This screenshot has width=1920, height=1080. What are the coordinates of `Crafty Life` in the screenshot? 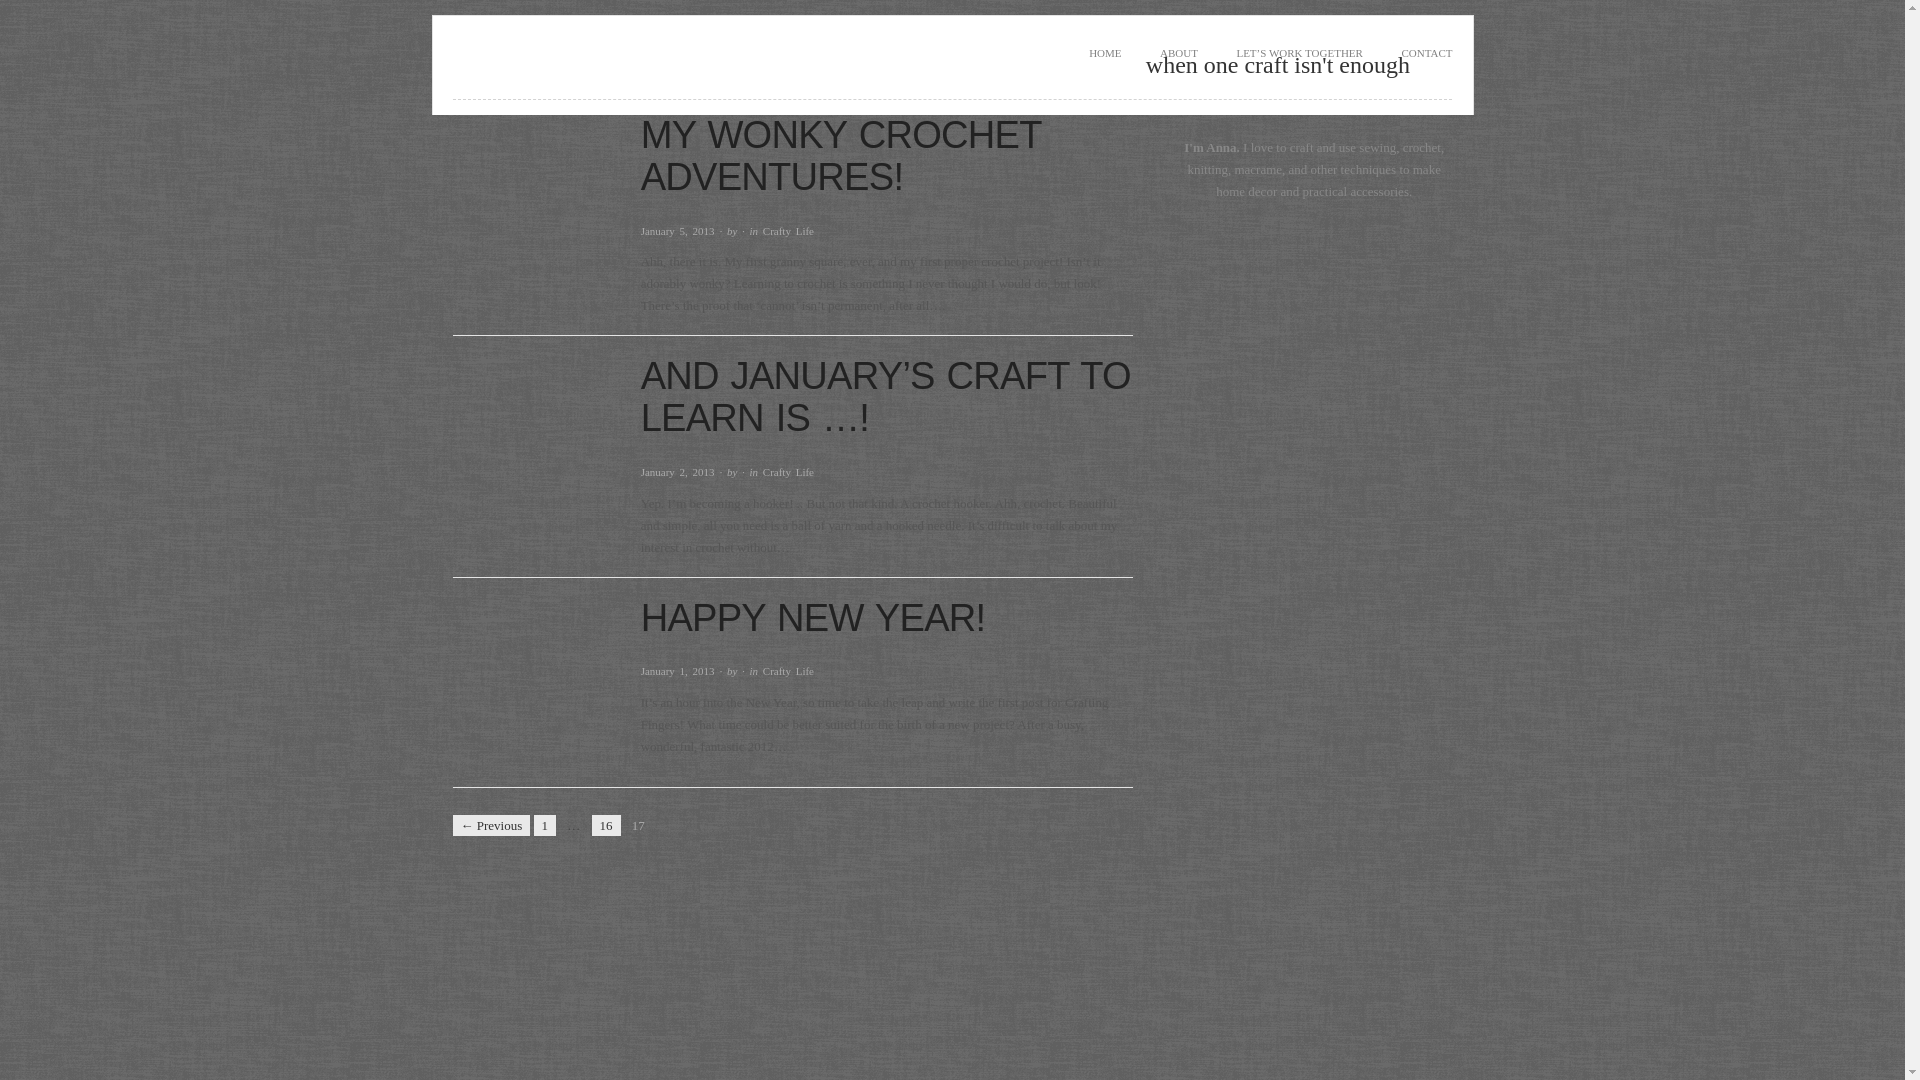 It's located at (788, 472).